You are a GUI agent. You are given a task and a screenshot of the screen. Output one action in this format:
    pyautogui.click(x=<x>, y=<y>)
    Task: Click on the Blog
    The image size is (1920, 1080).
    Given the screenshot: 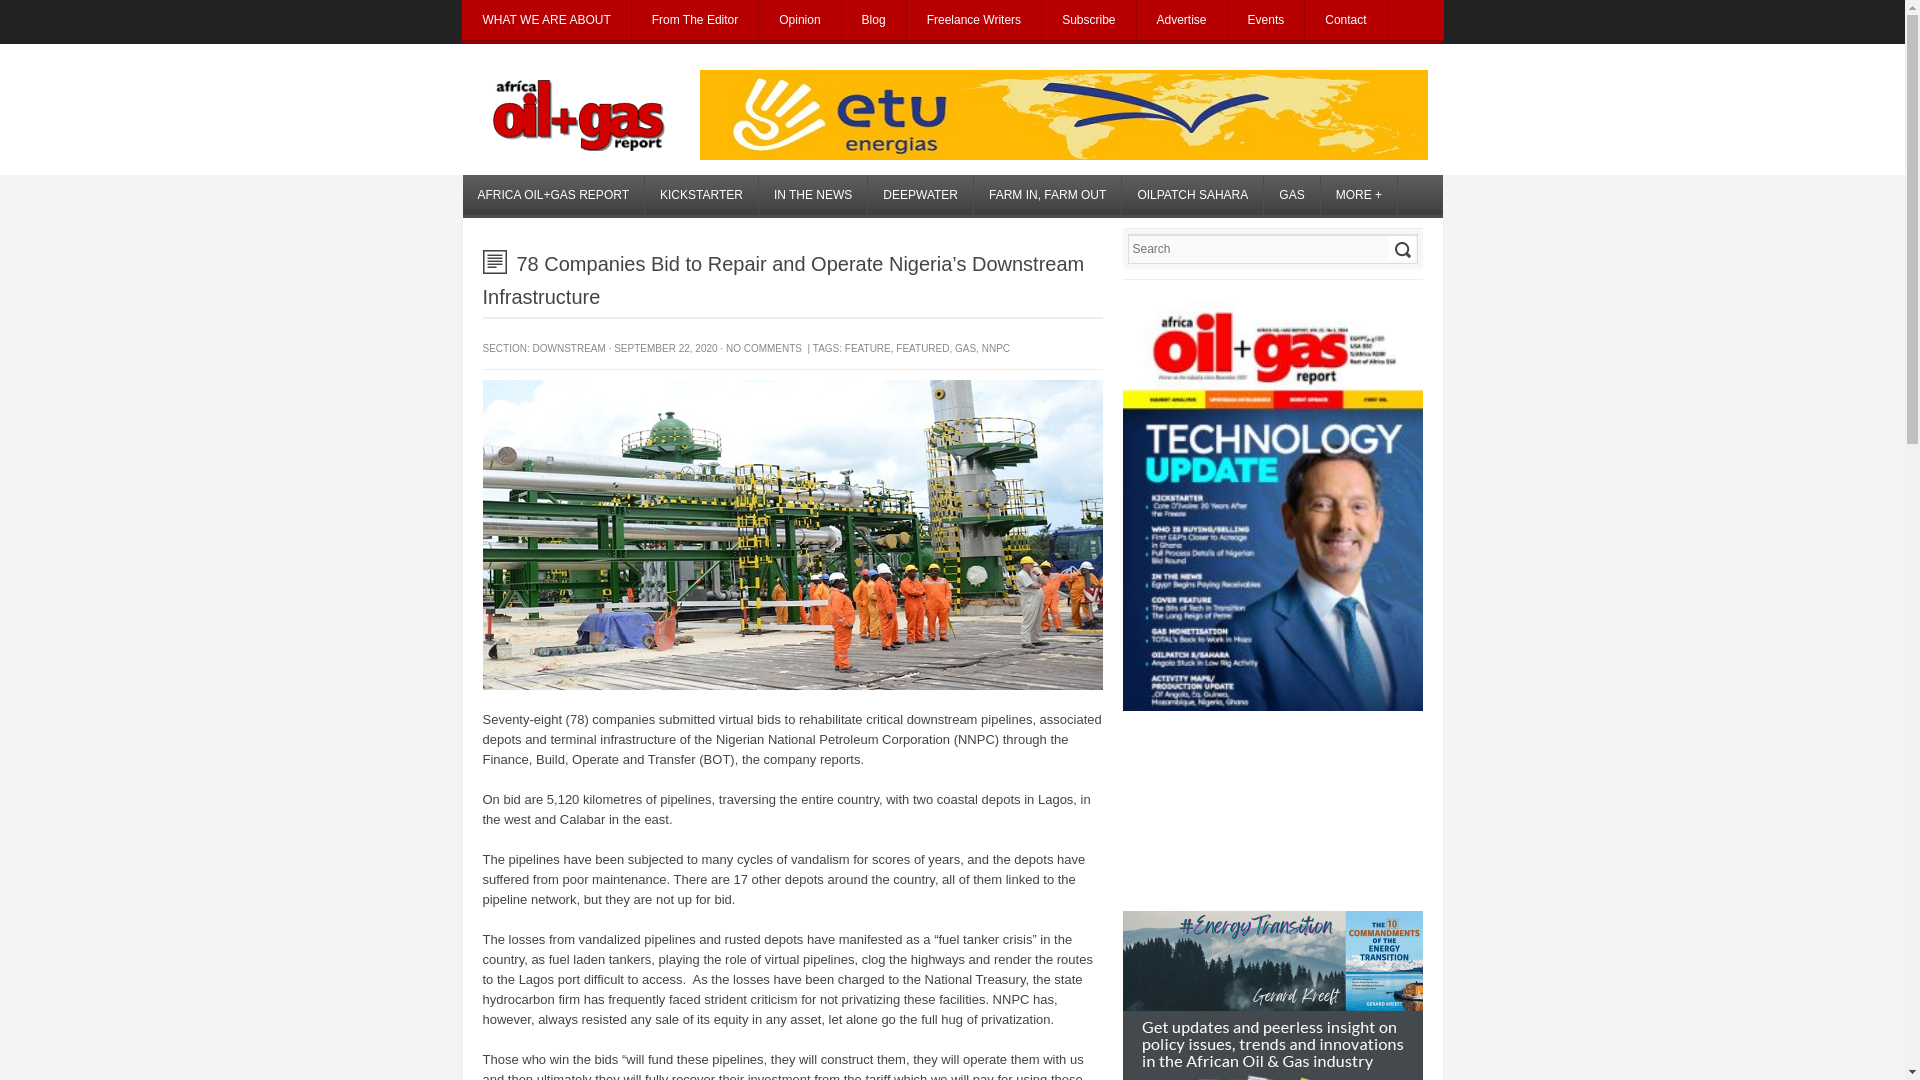 What is the action you would take?
    pyautogui.click(x=874, y=20)
    